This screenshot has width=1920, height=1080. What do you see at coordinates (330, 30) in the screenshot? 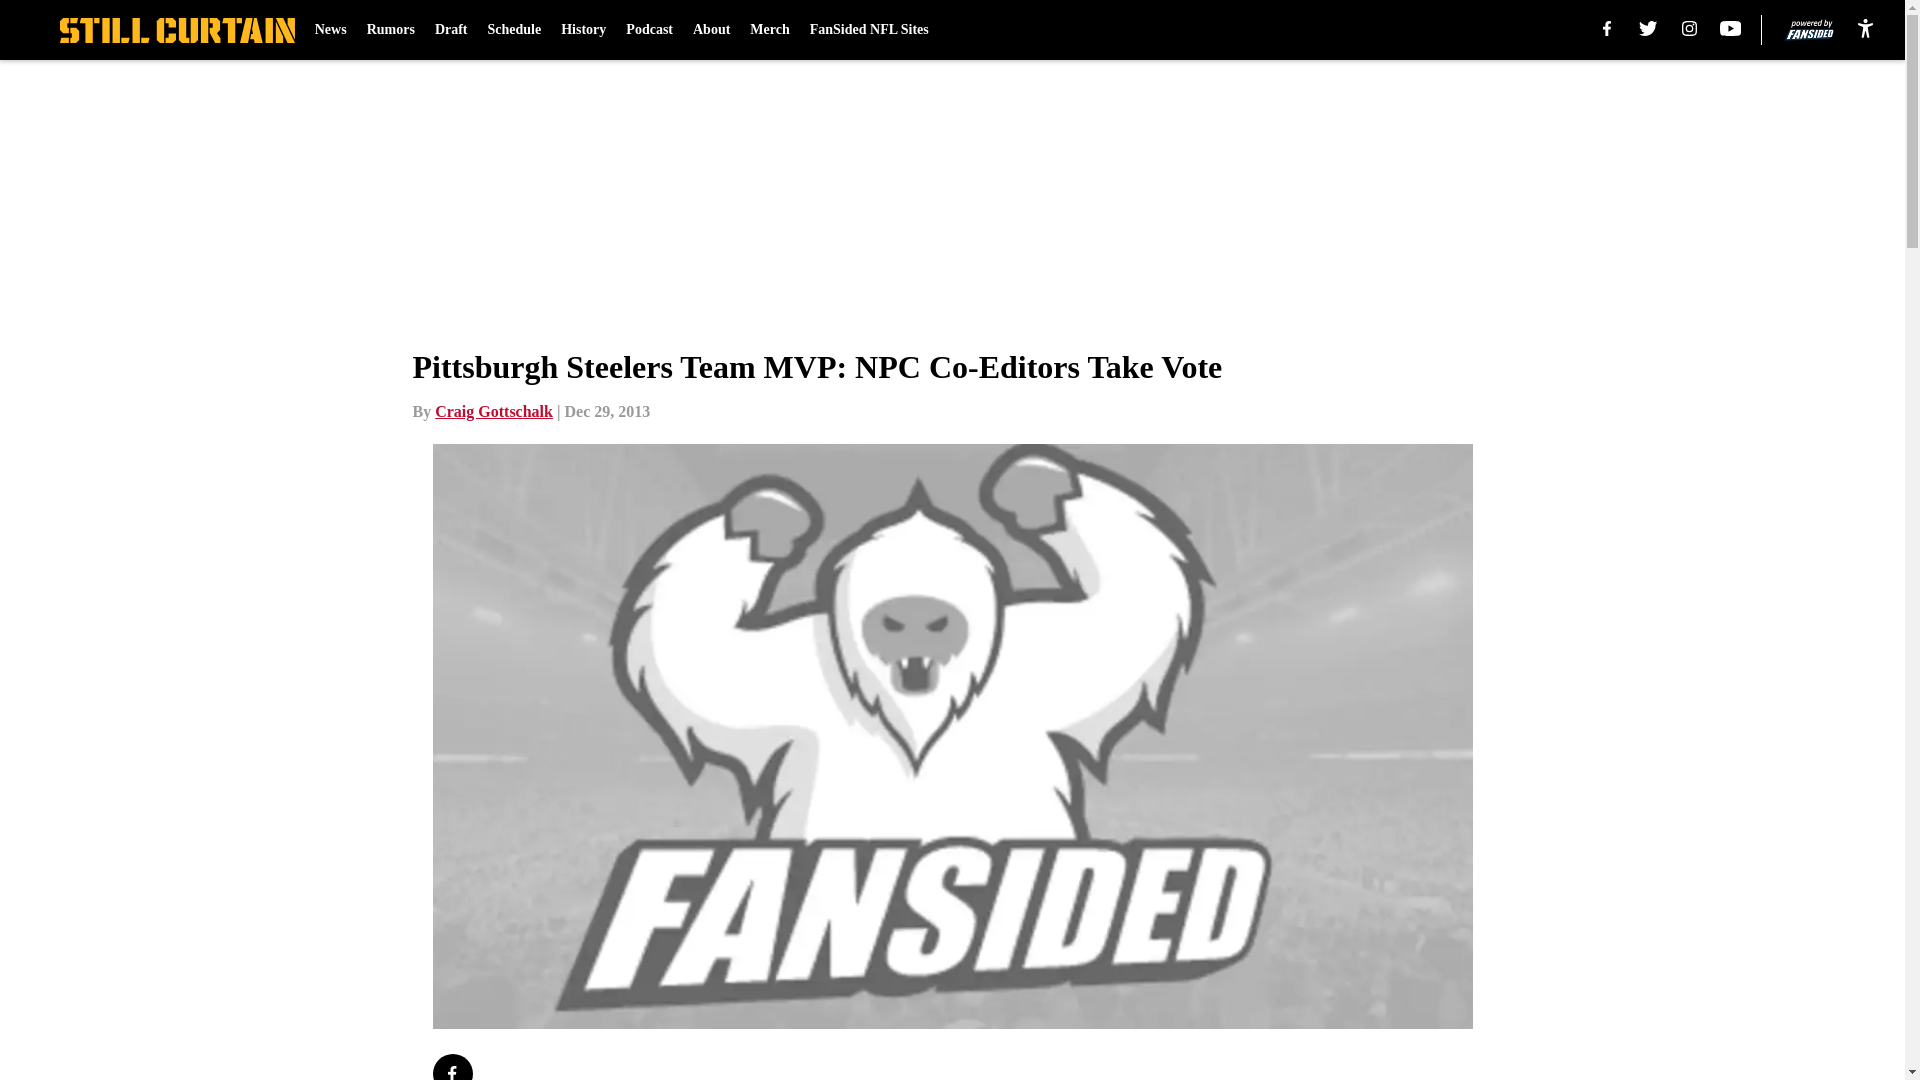
I see `News` at bounding box center [330, 30].